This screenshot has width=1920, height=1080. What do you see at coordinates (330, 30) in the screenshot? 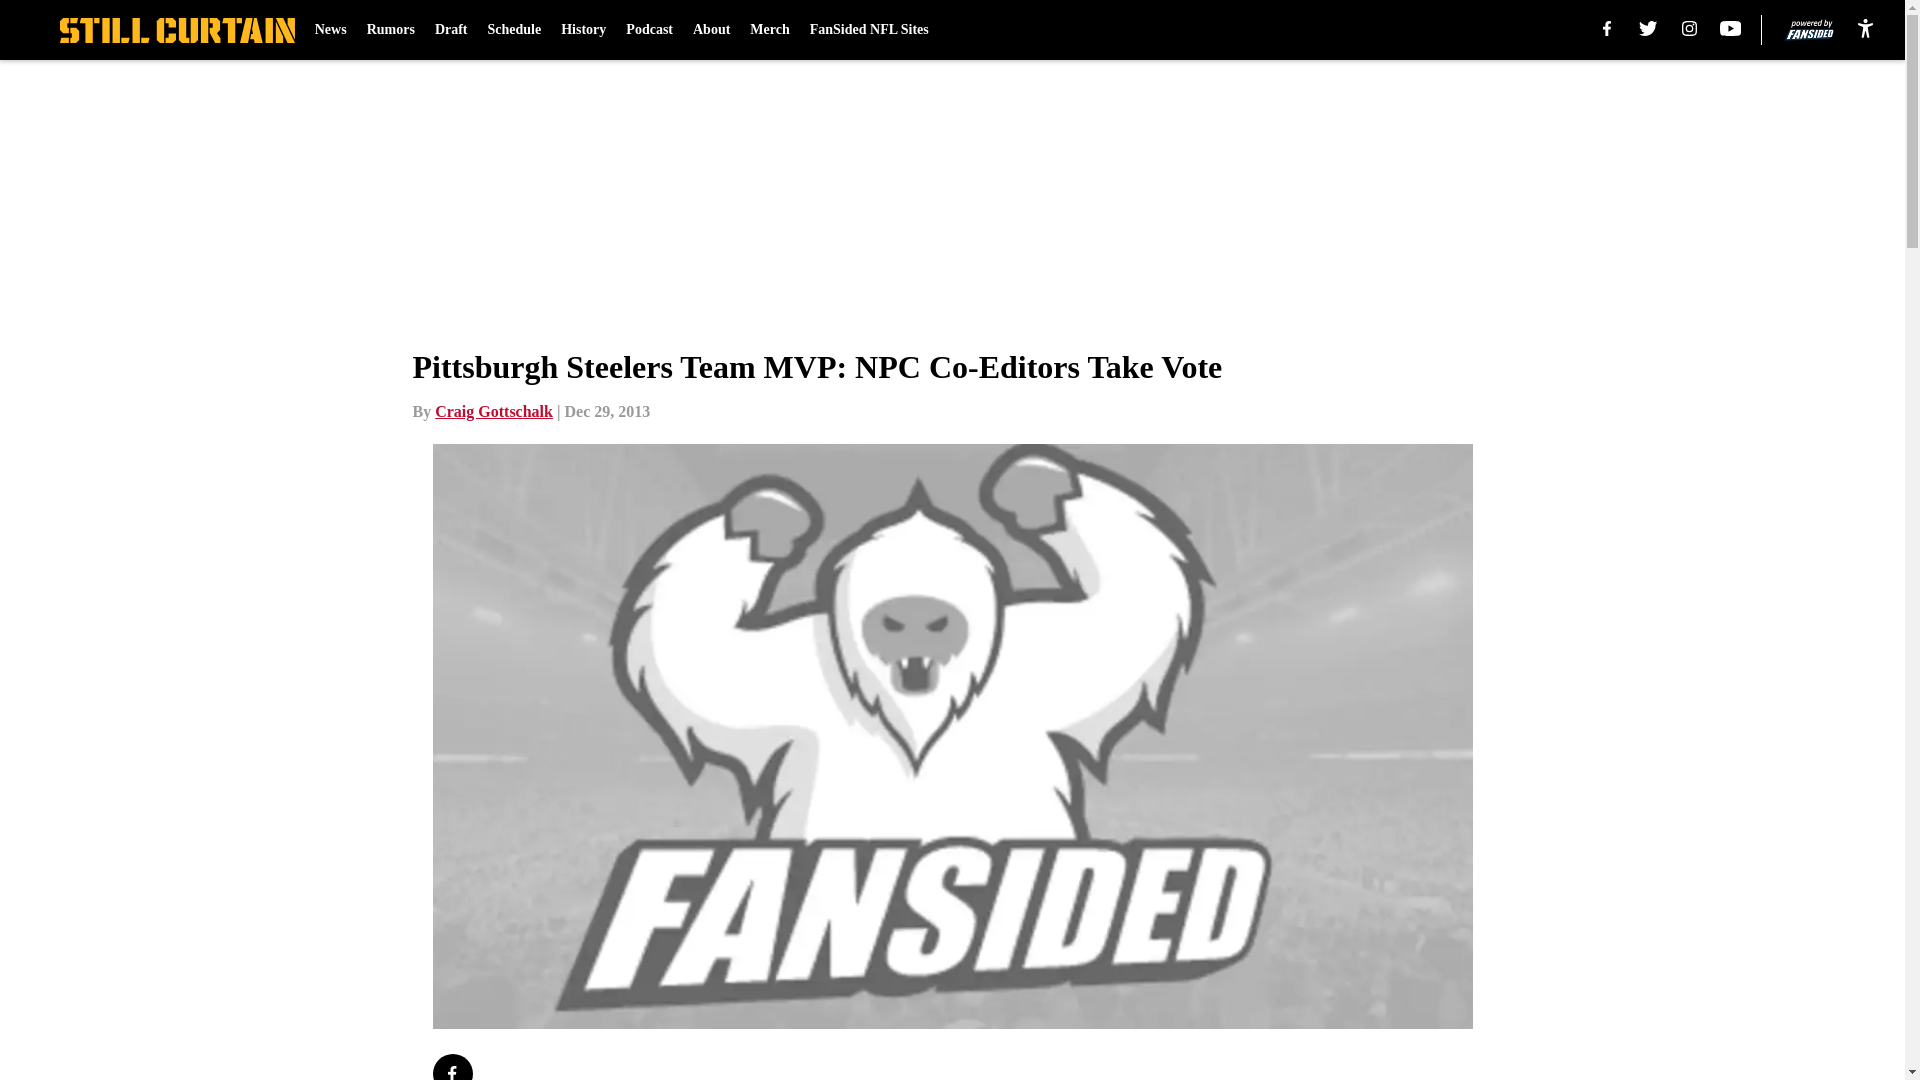
I see `News` at bounding box center [330, 30].